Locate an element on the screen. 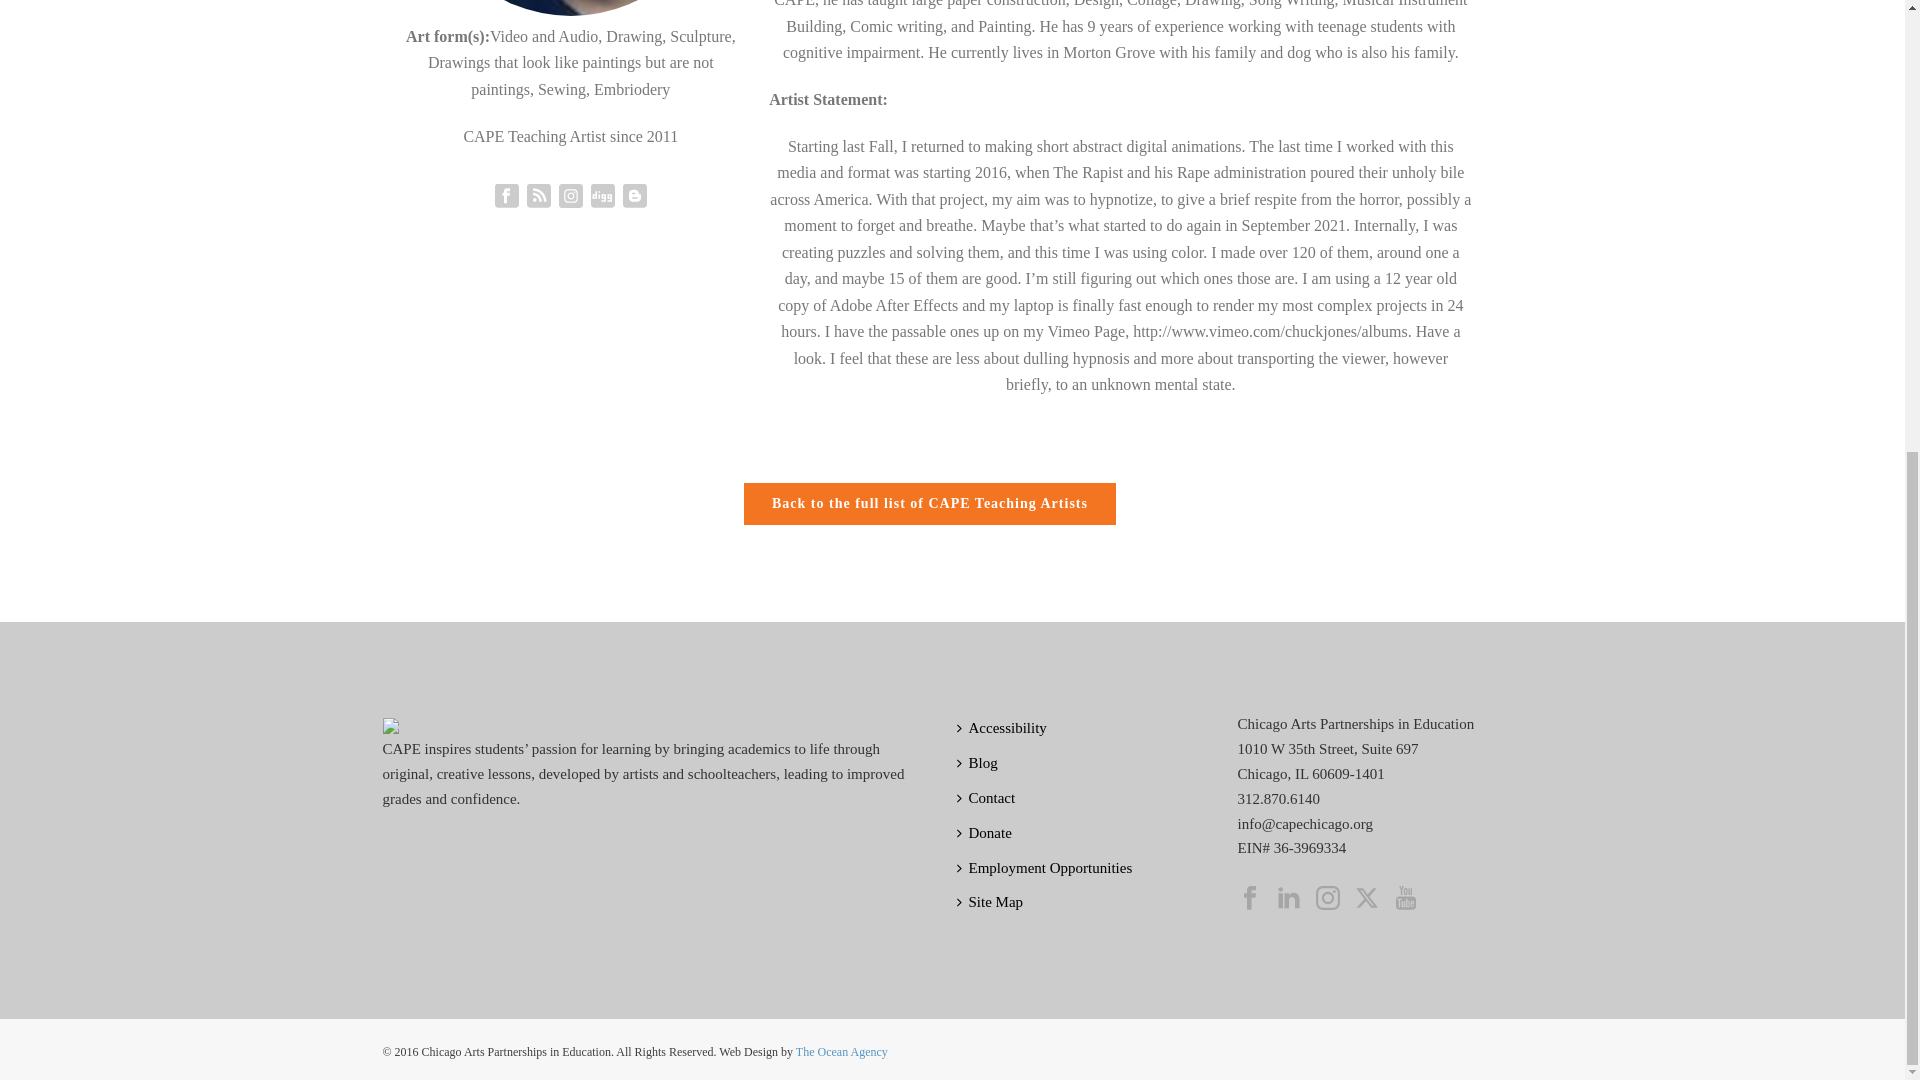  Back to the full list of CAPE Teaching Artists is located at coordinates (930, 503).